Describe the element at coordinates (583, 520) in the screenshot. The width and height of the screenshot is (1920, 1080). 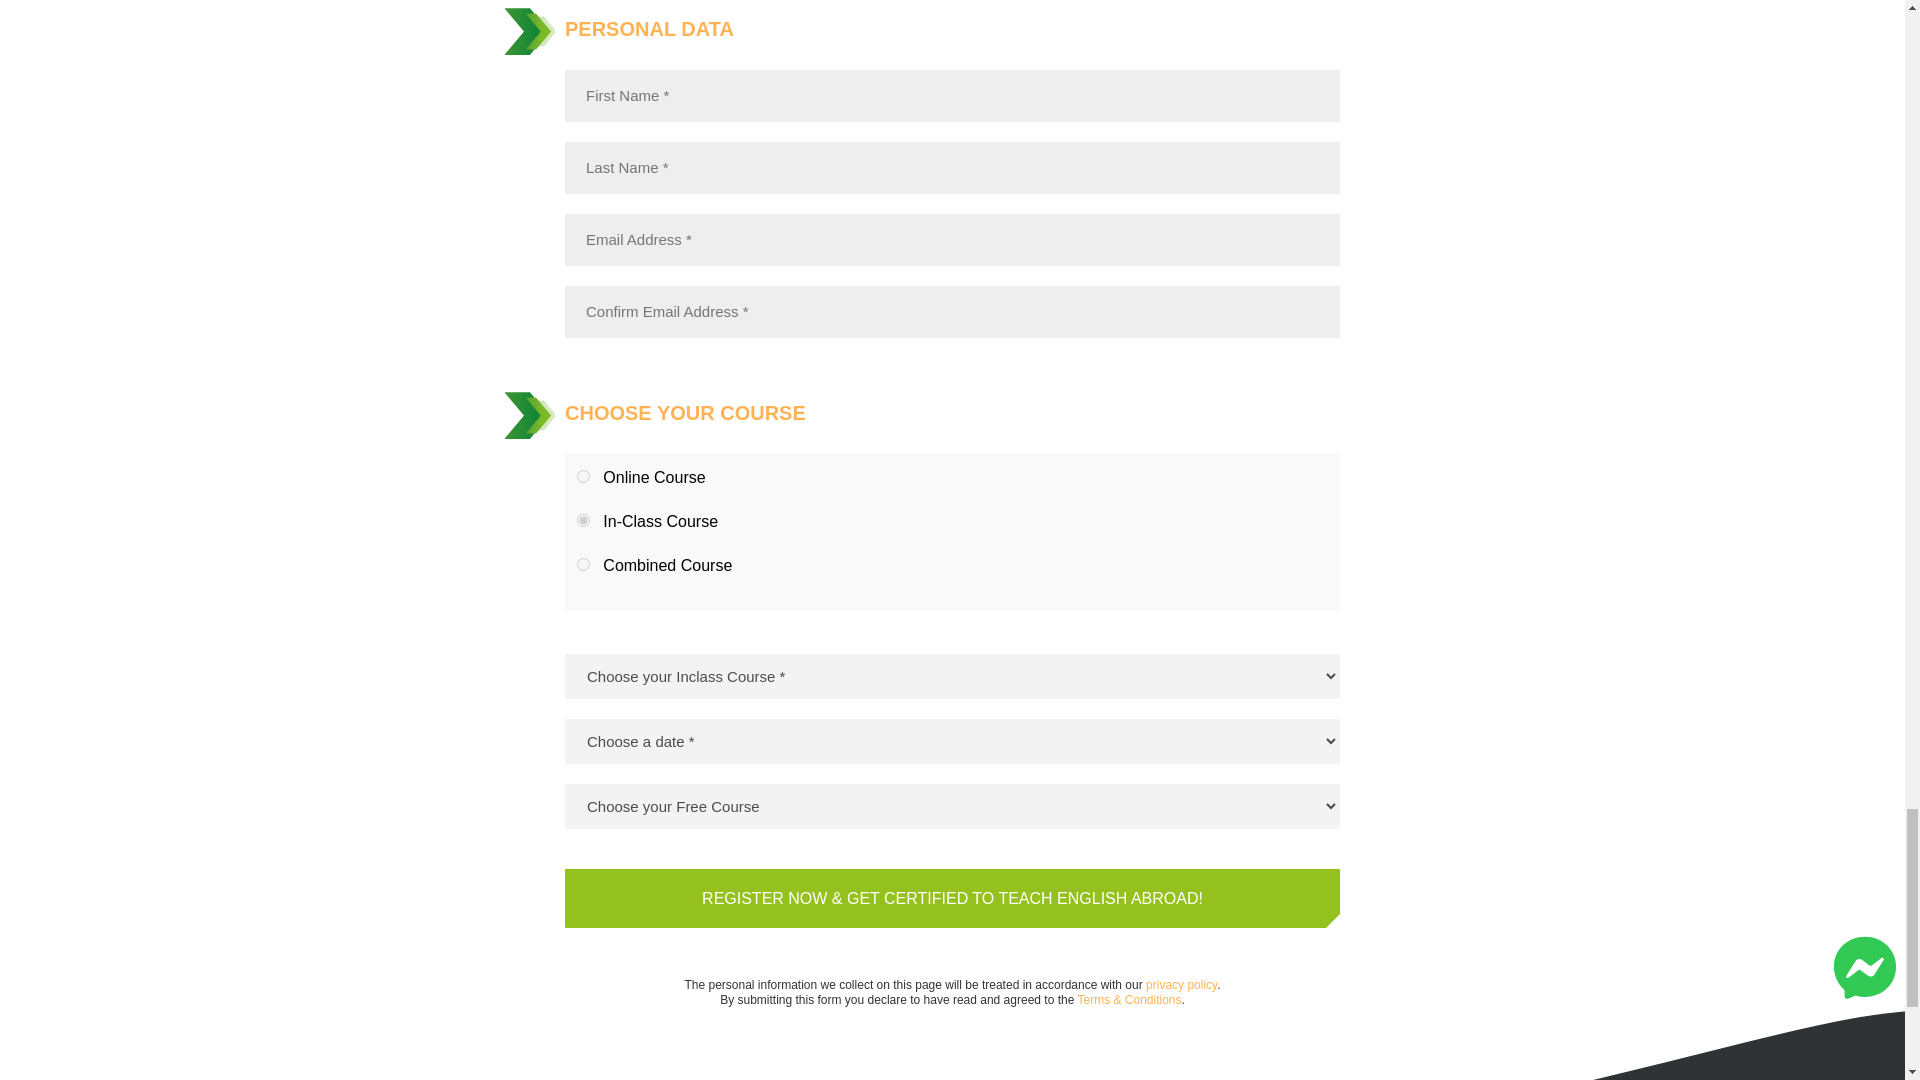
I see `Intensive Course` at that location.